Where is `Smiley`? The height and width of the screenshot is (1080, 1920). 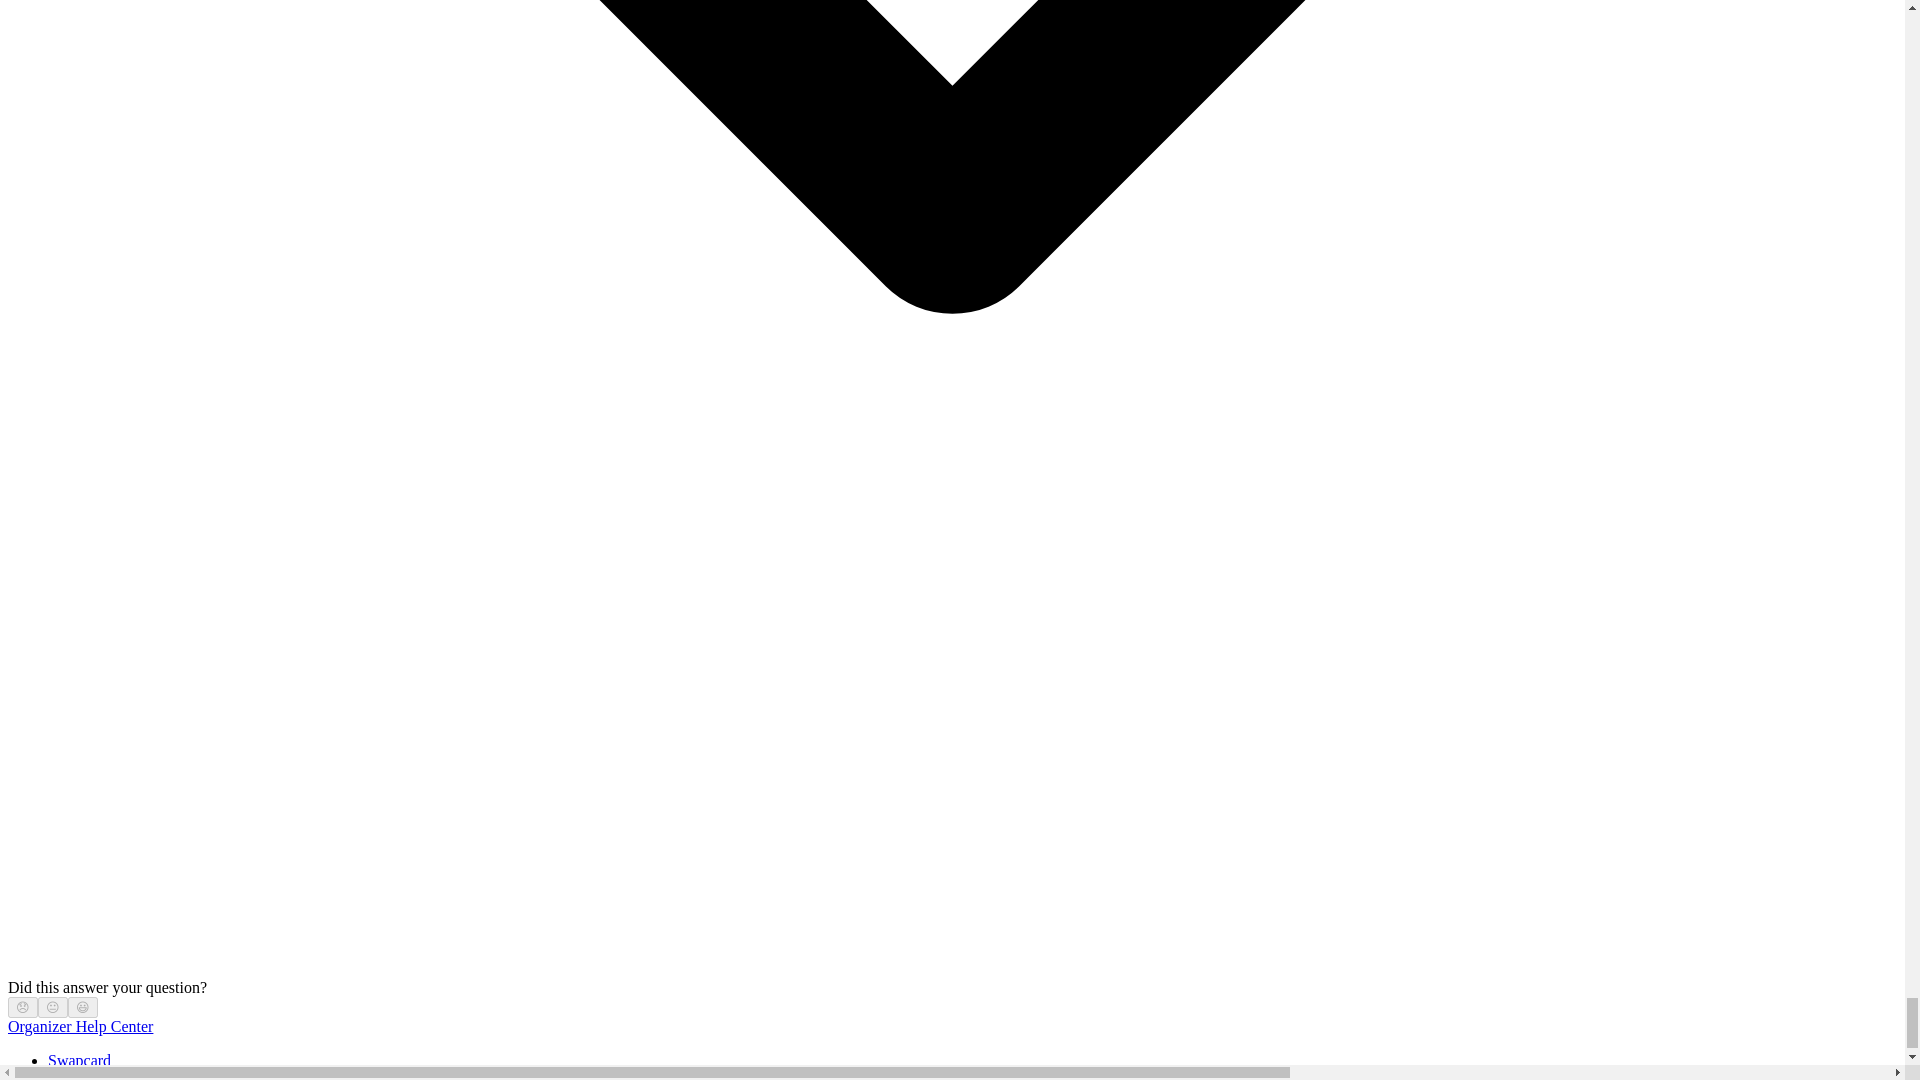
Smiley is located at coordinates (83, 1008).